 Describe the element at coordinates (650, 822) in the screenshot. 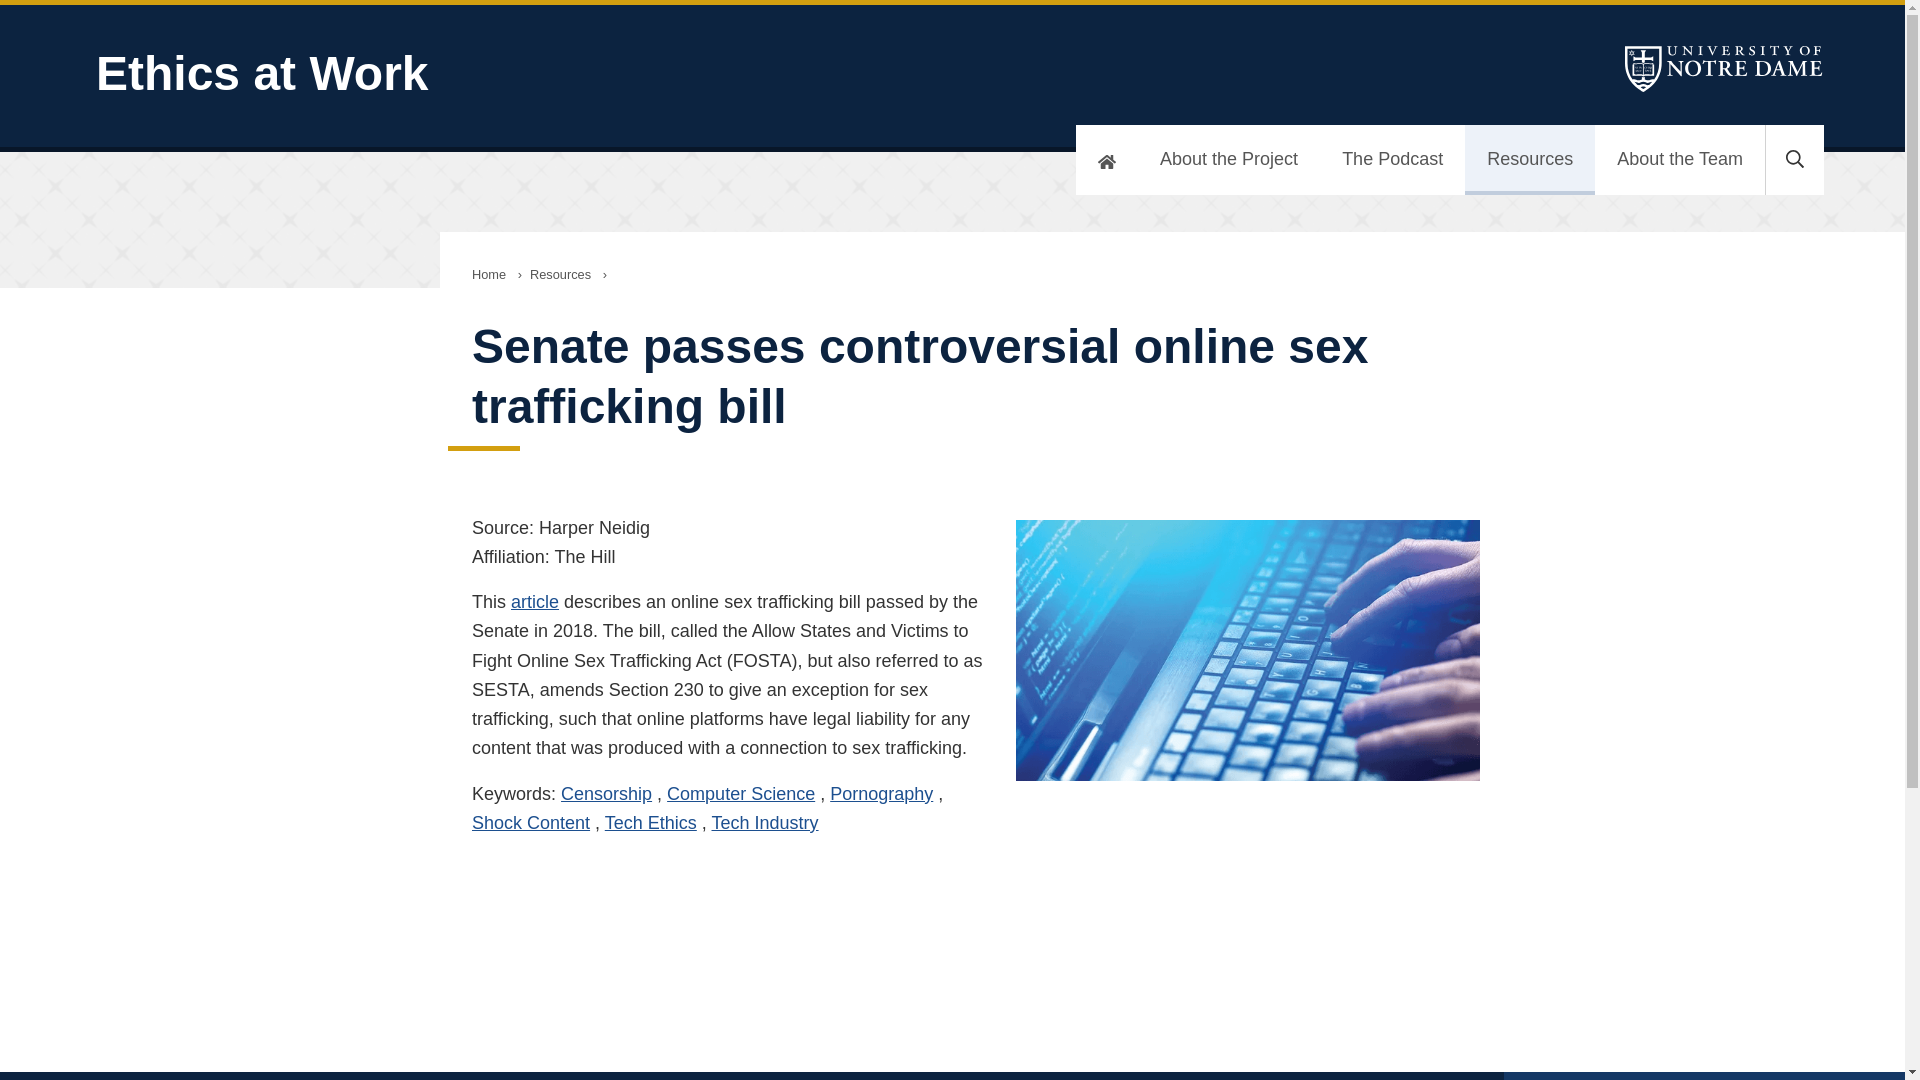

I see `Tech Ethics` at that location.